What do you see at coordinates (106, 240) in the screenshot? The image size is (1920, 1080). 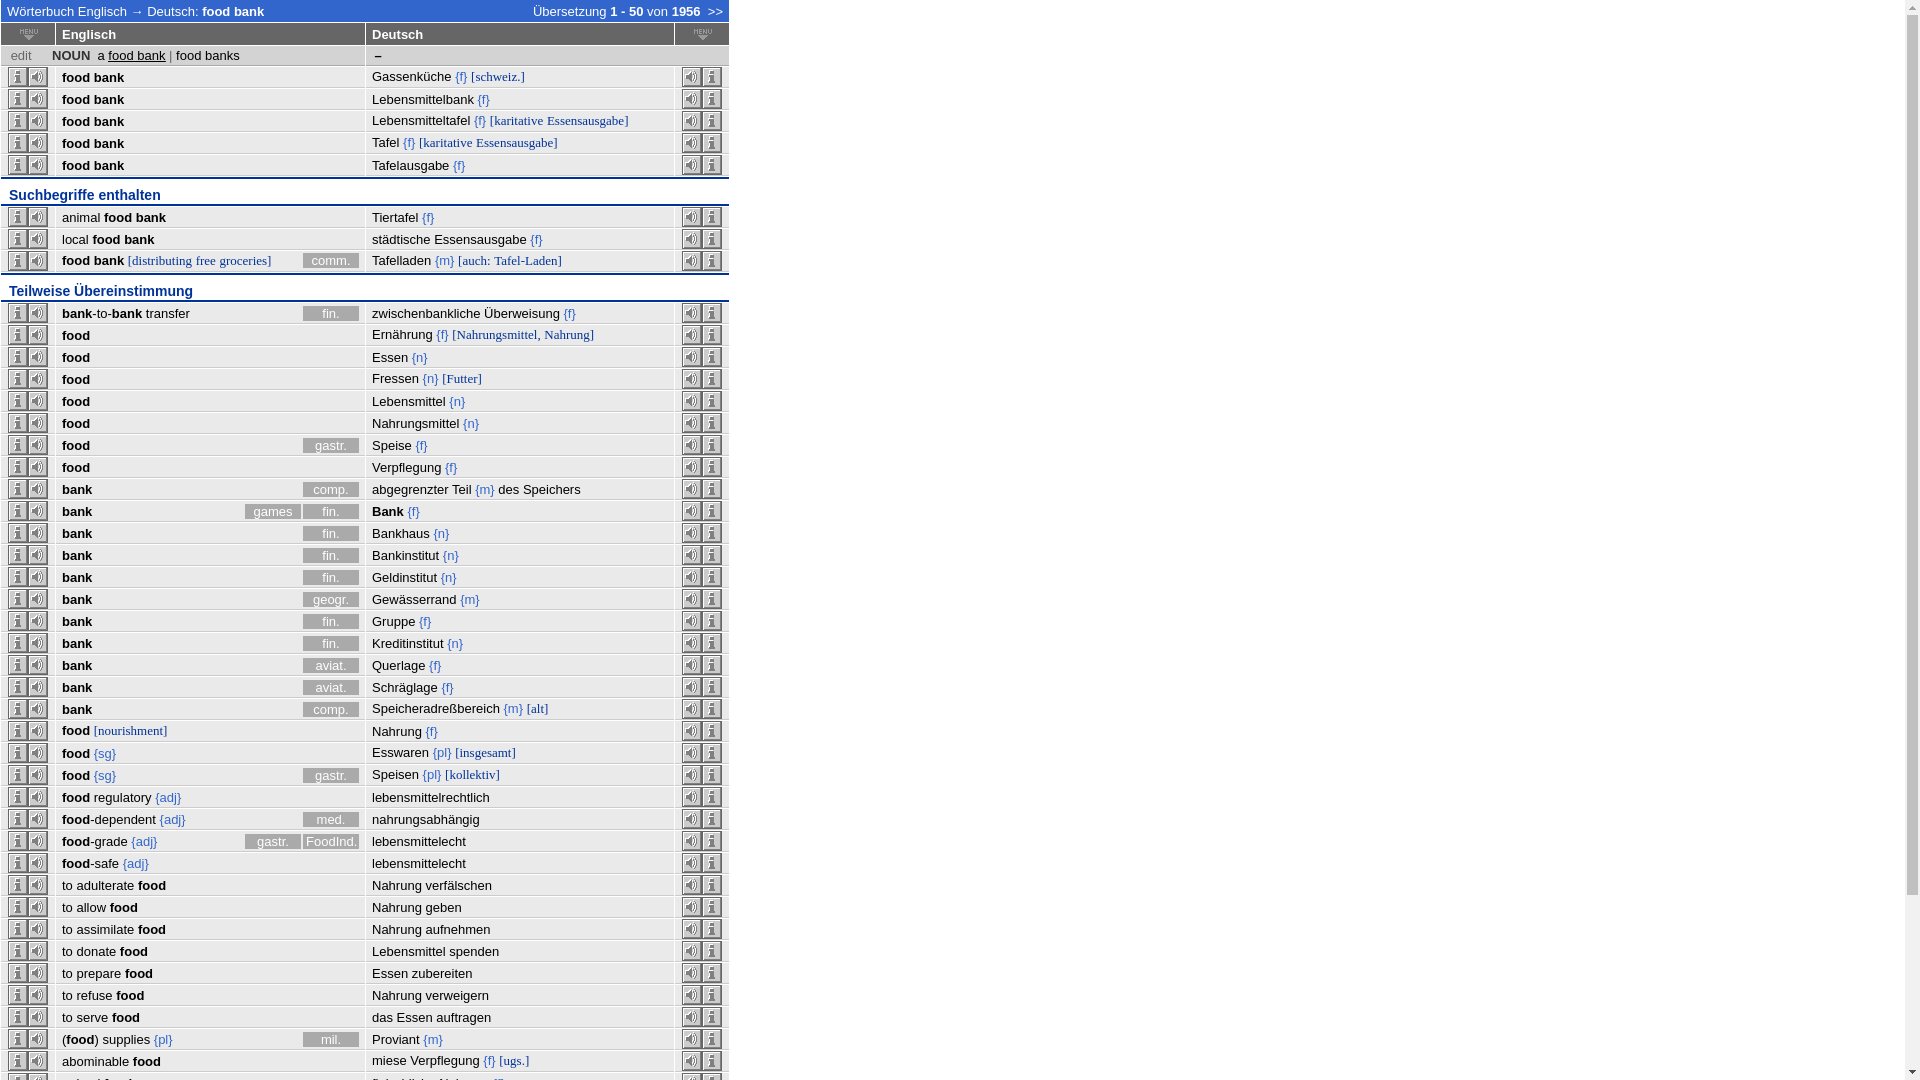 I see `food` at bounding box center [106, 240].